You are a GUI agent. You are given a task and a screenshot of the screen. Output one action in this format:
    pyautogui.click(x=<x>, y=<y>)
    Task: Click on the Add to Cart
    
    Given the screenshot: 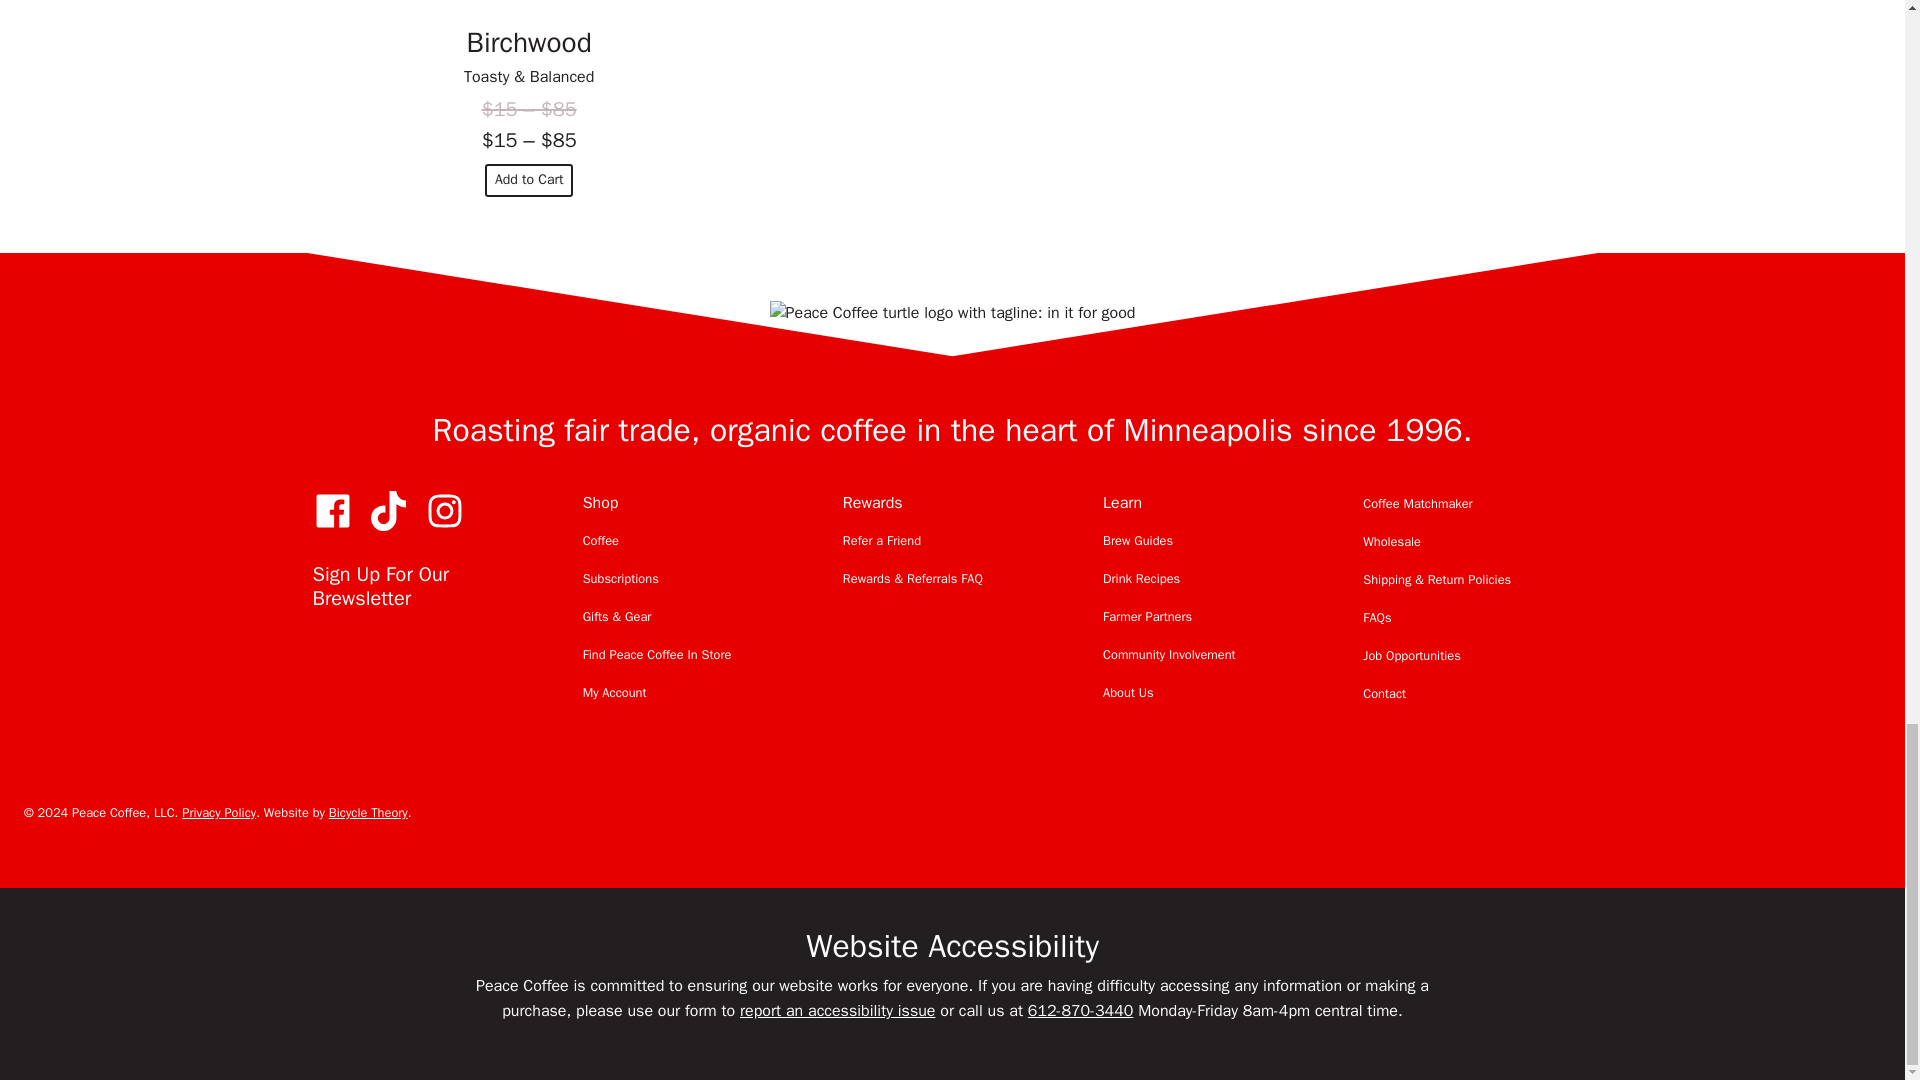 What is the action you would take?
    pyautogui.click(x=530, y=180)
    